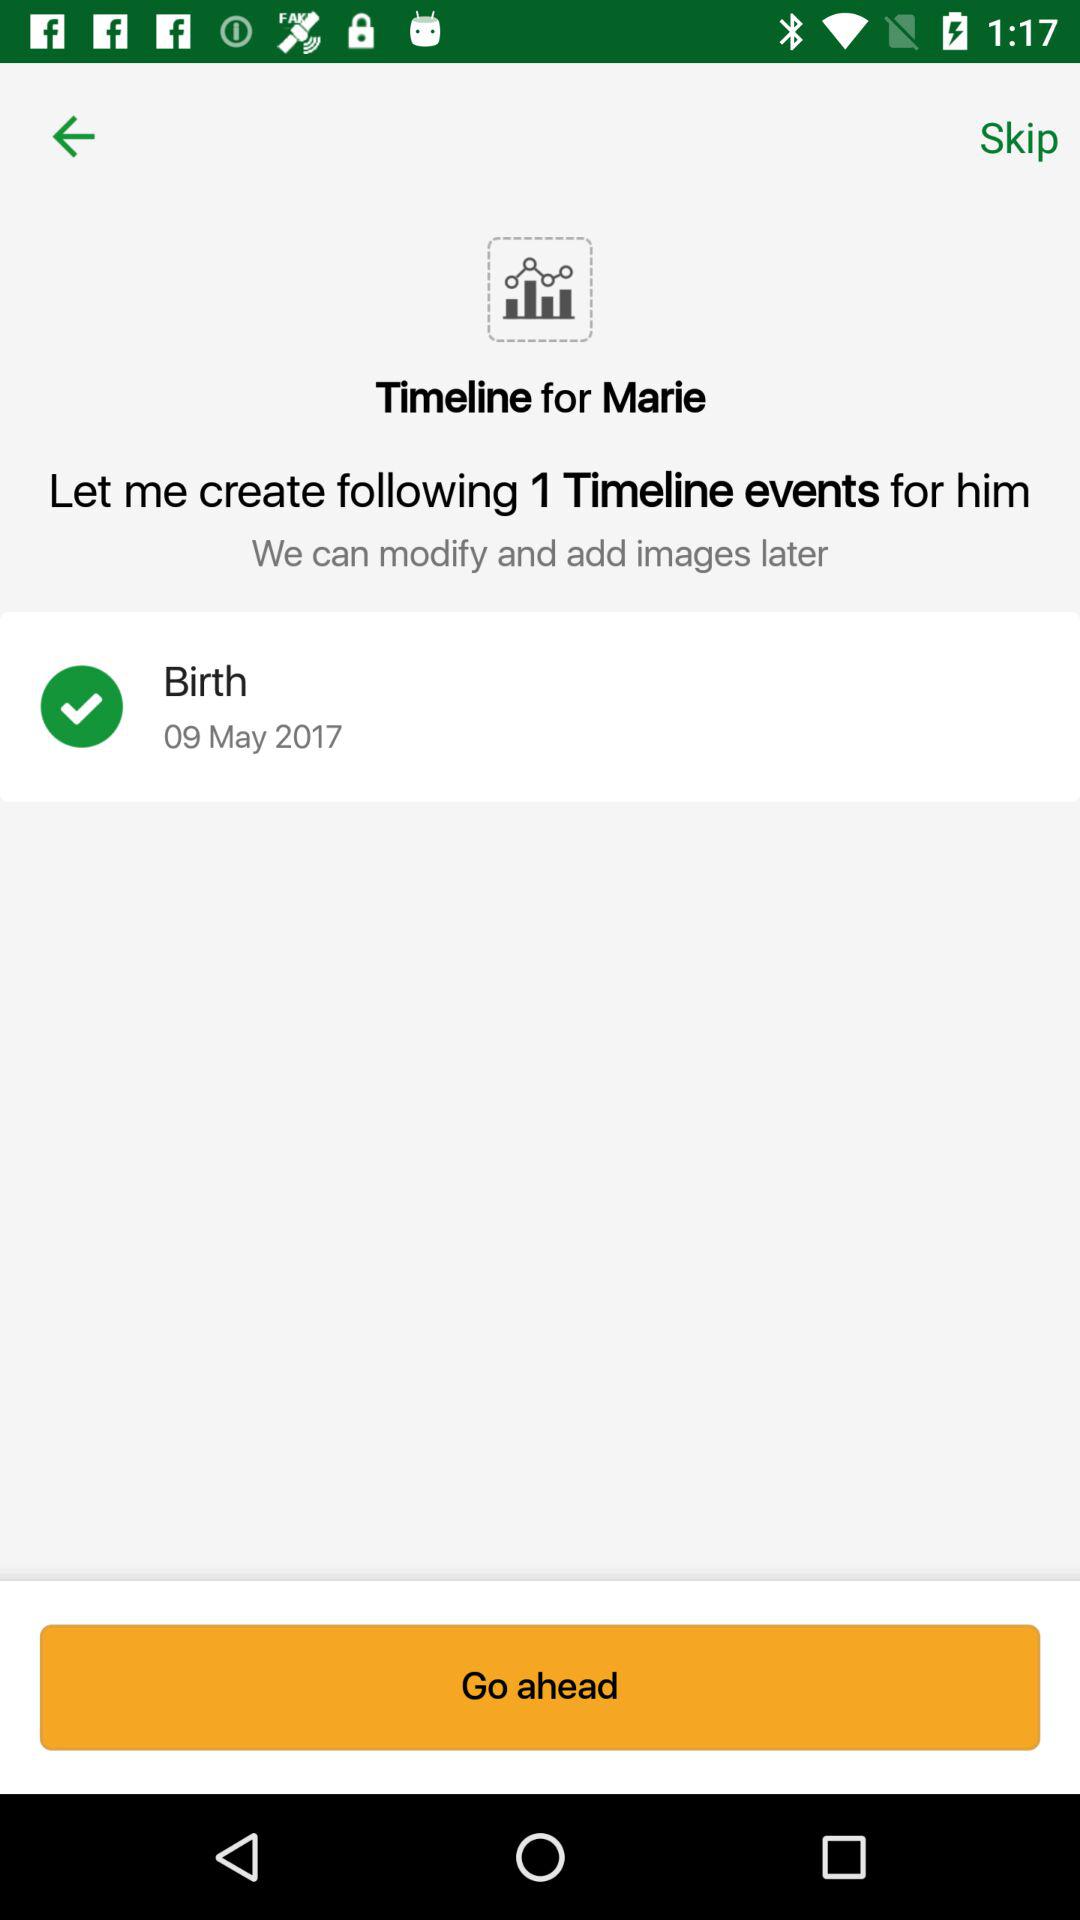  Describe the element at coordinates (1019, 136) in the screenshot. I see `jump until skip item` at that location.